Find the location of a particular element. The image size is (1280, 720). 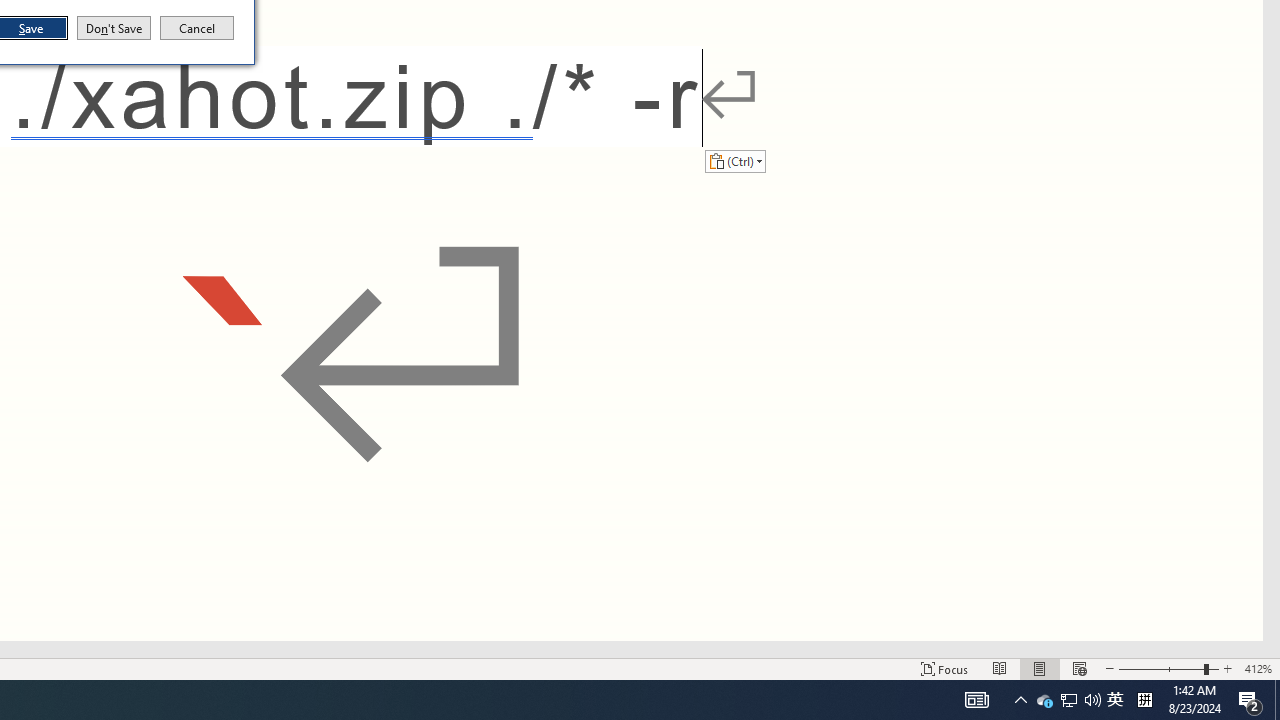

Focus  is located at coordinates (944, 668).